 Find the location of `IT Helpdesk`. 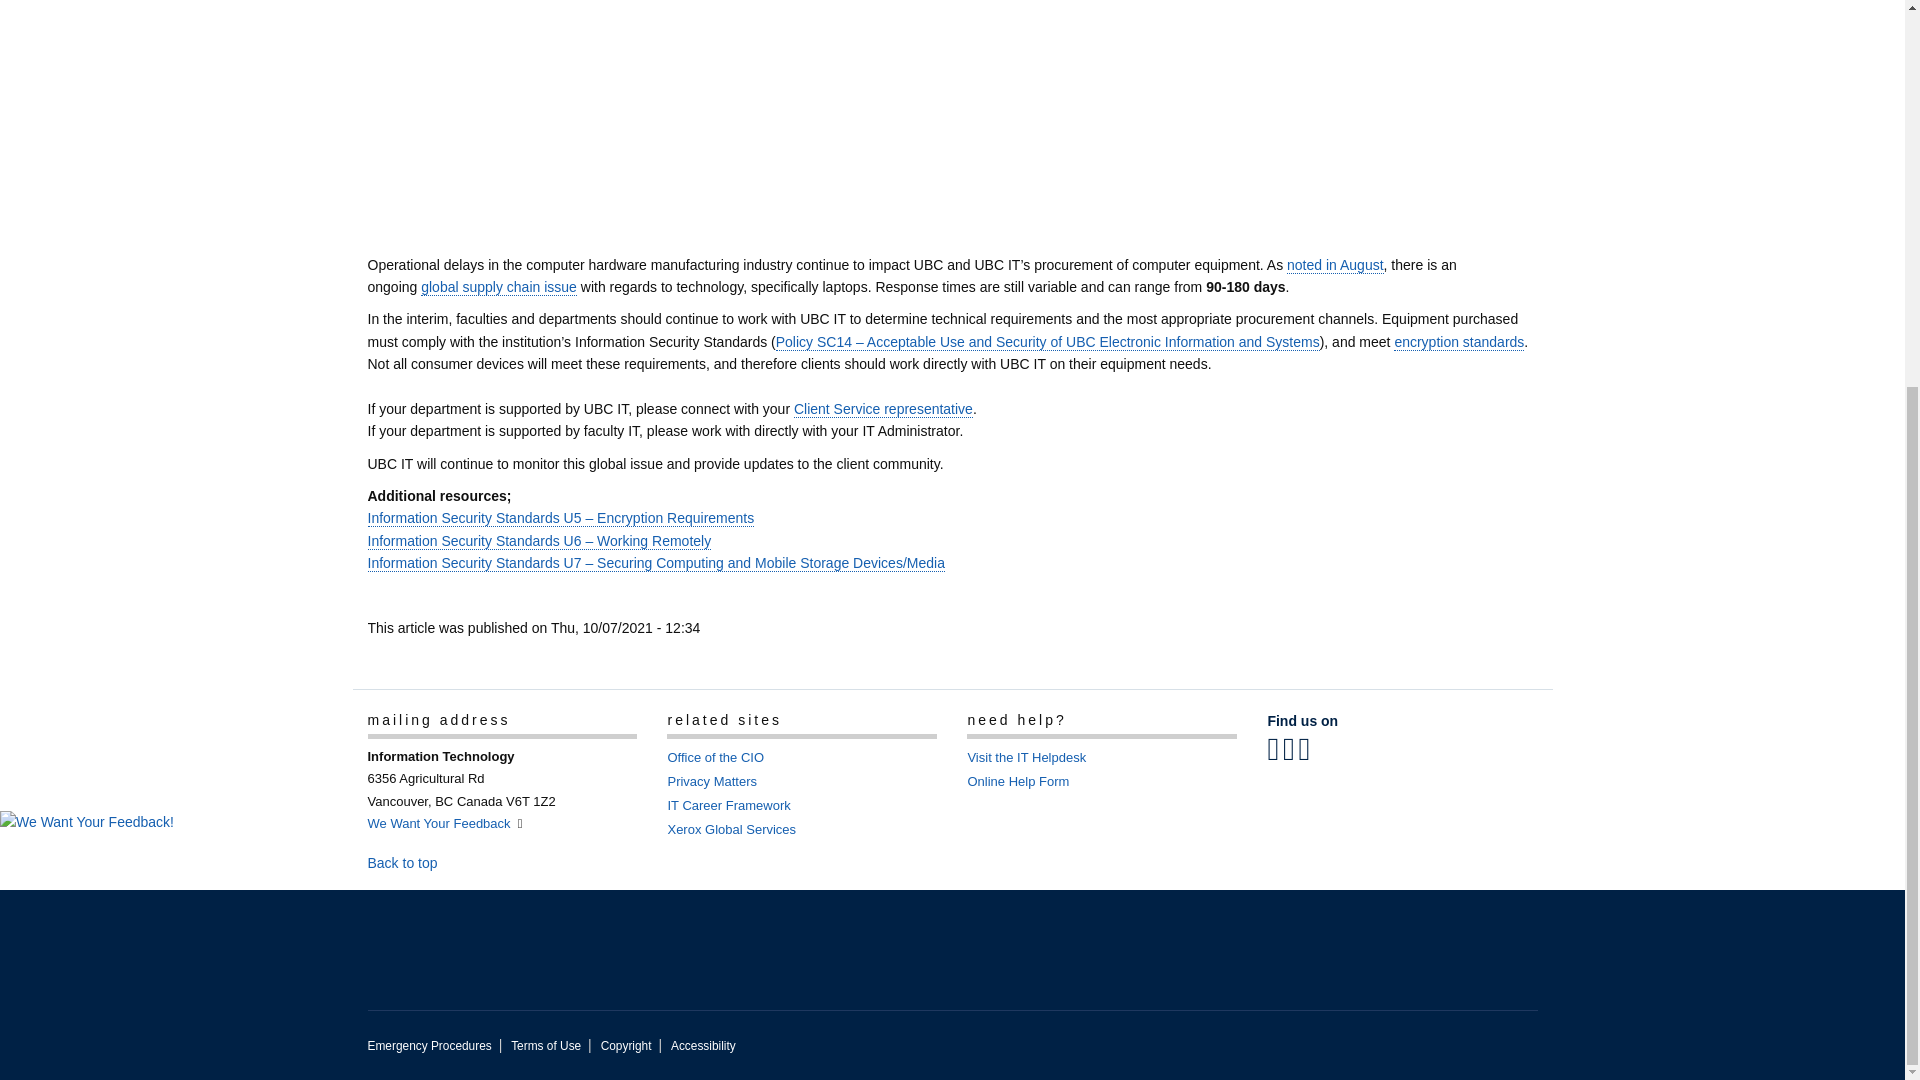

IT Helpdesk is located at coordinates (1026, 756).